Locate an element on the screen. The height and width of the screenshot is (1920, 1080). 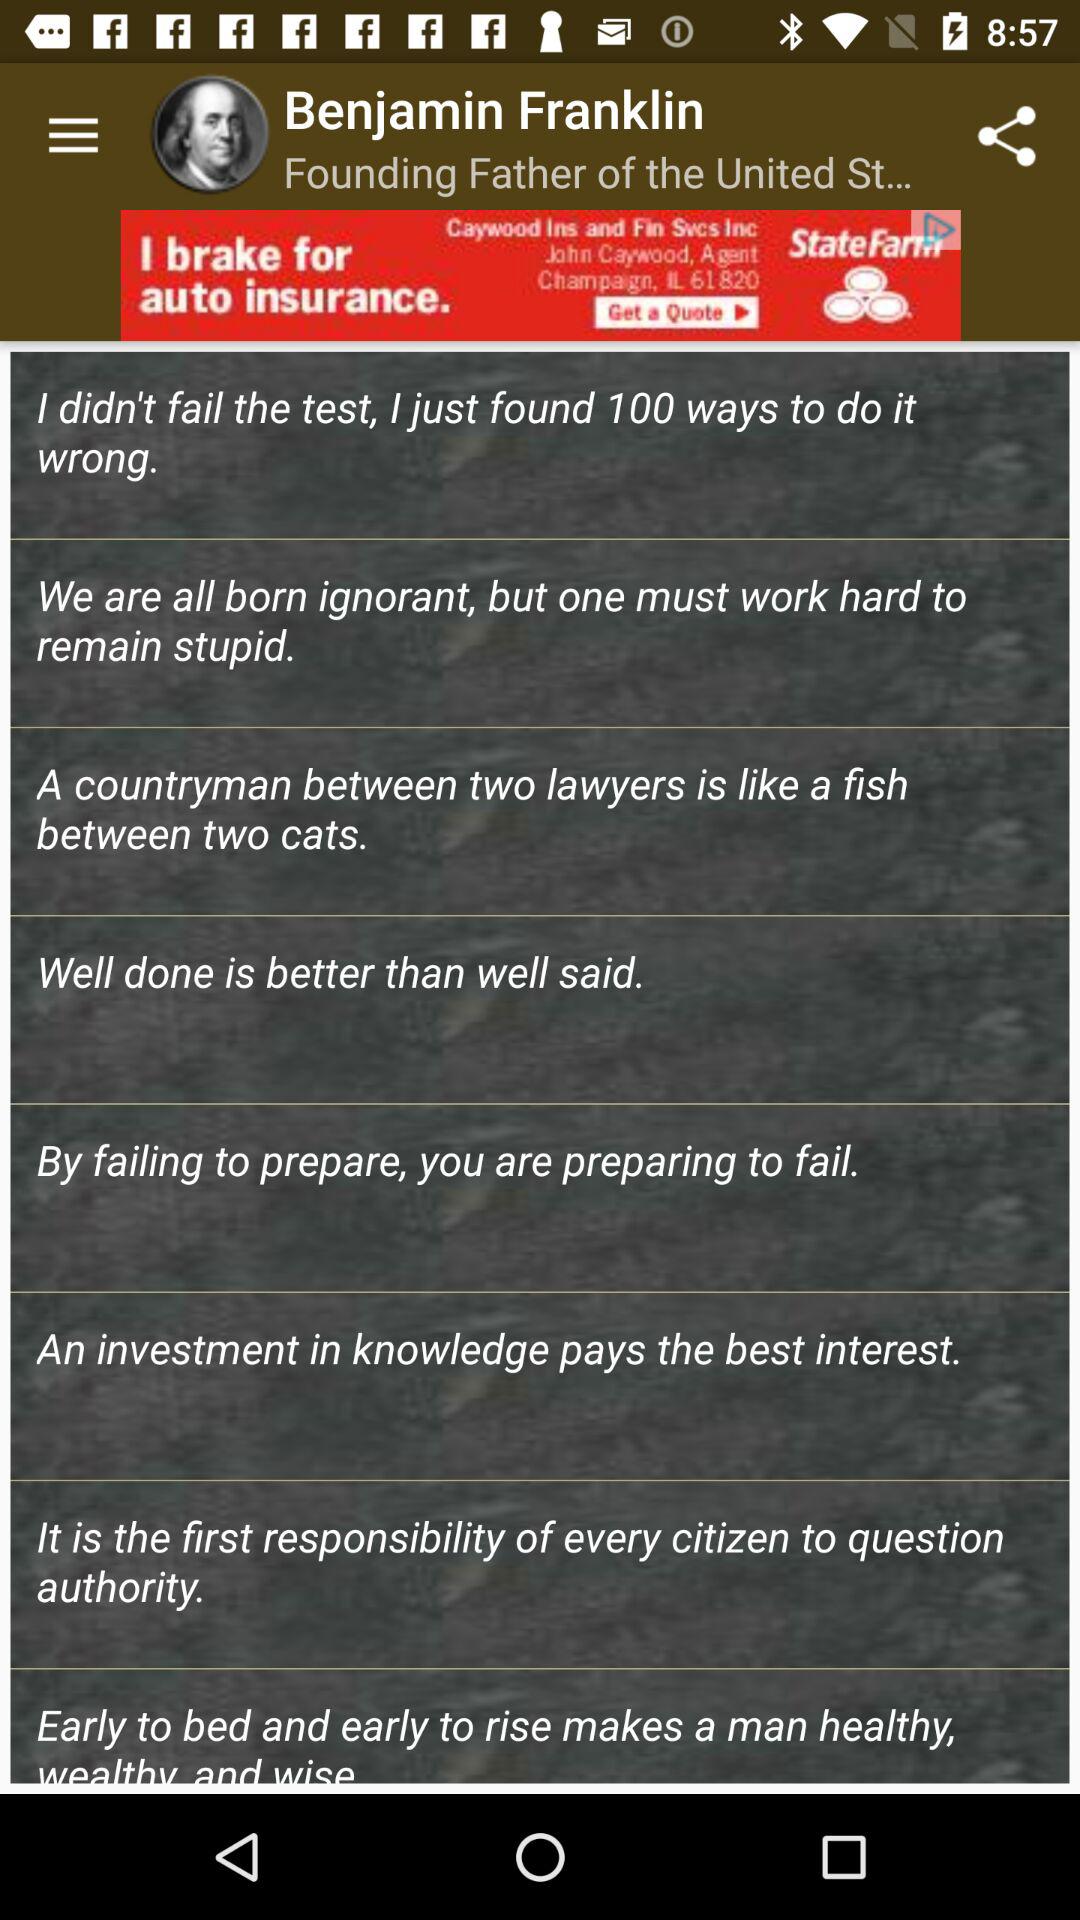
select the advertisement is located at coordinates (540, 276).